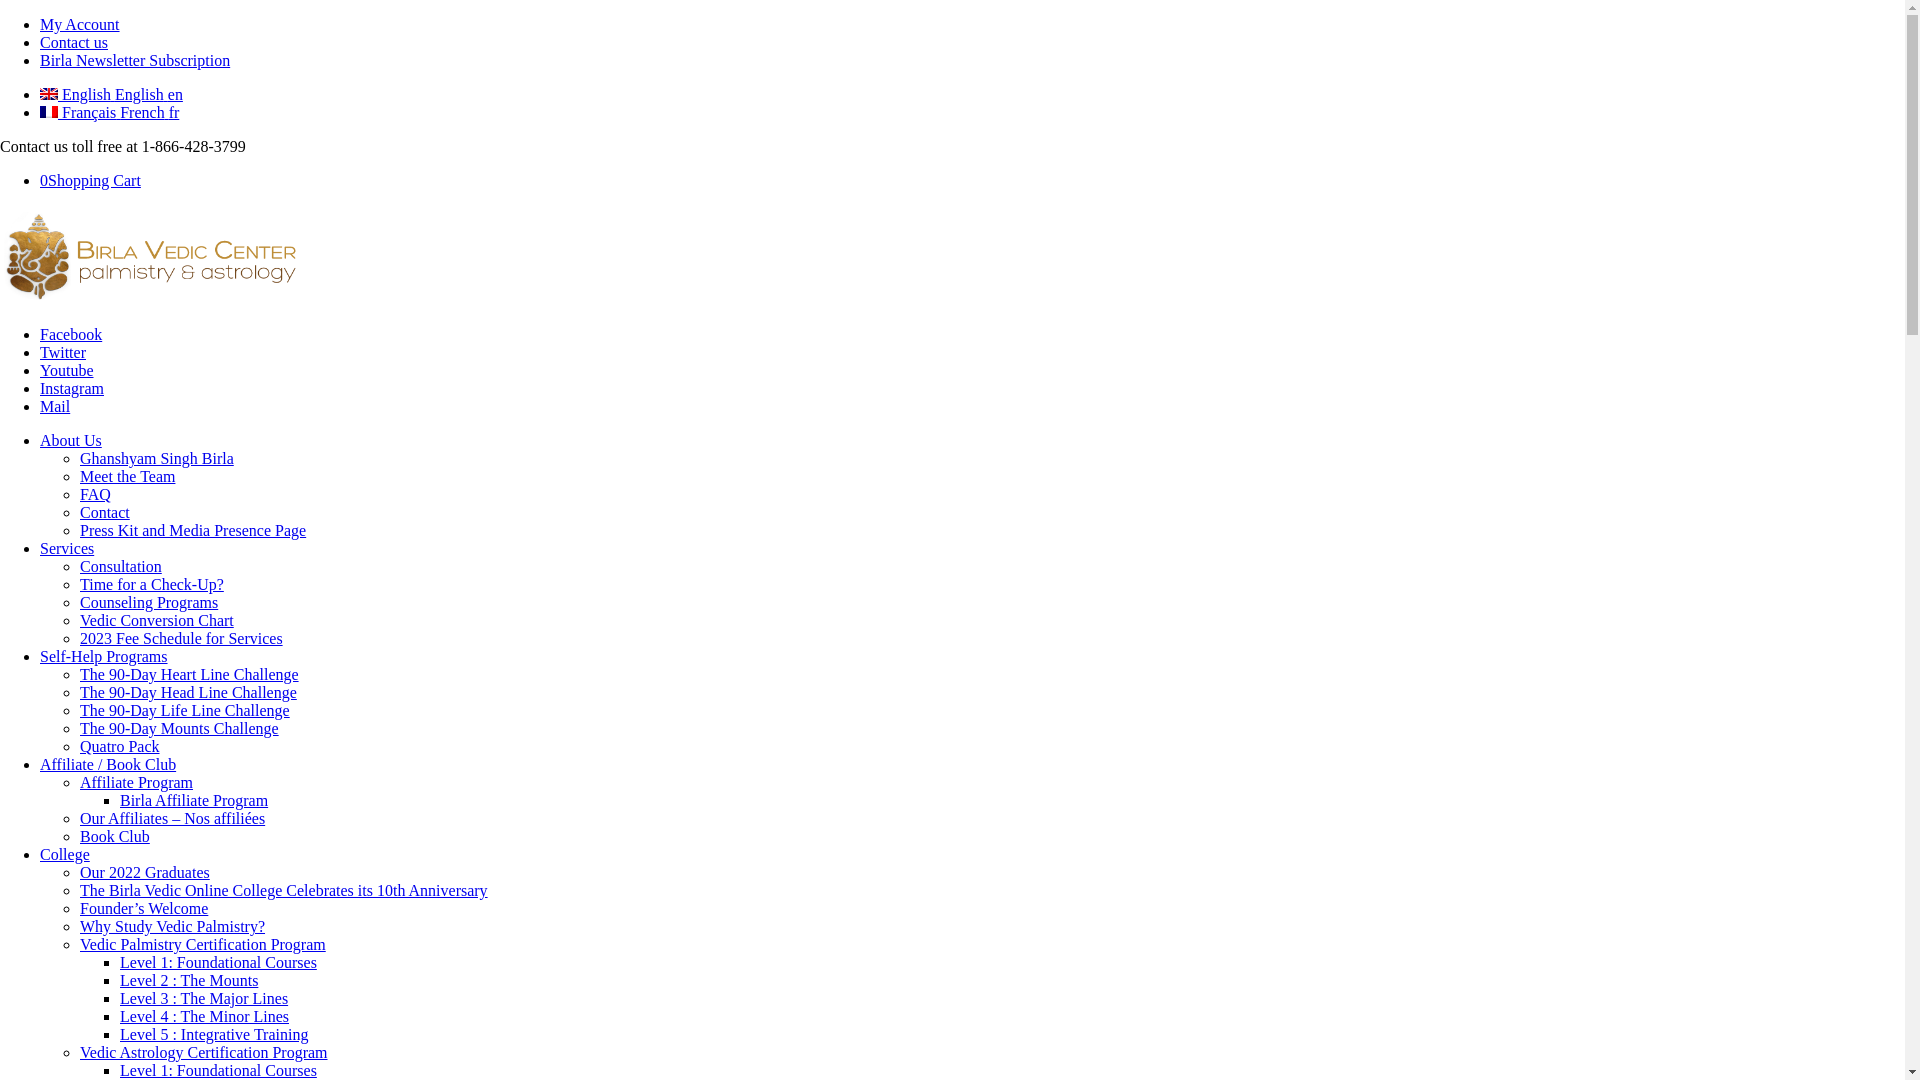  Describe the element at coordinates (96, 494) in the screenshot. I see `FAQ` at that location.